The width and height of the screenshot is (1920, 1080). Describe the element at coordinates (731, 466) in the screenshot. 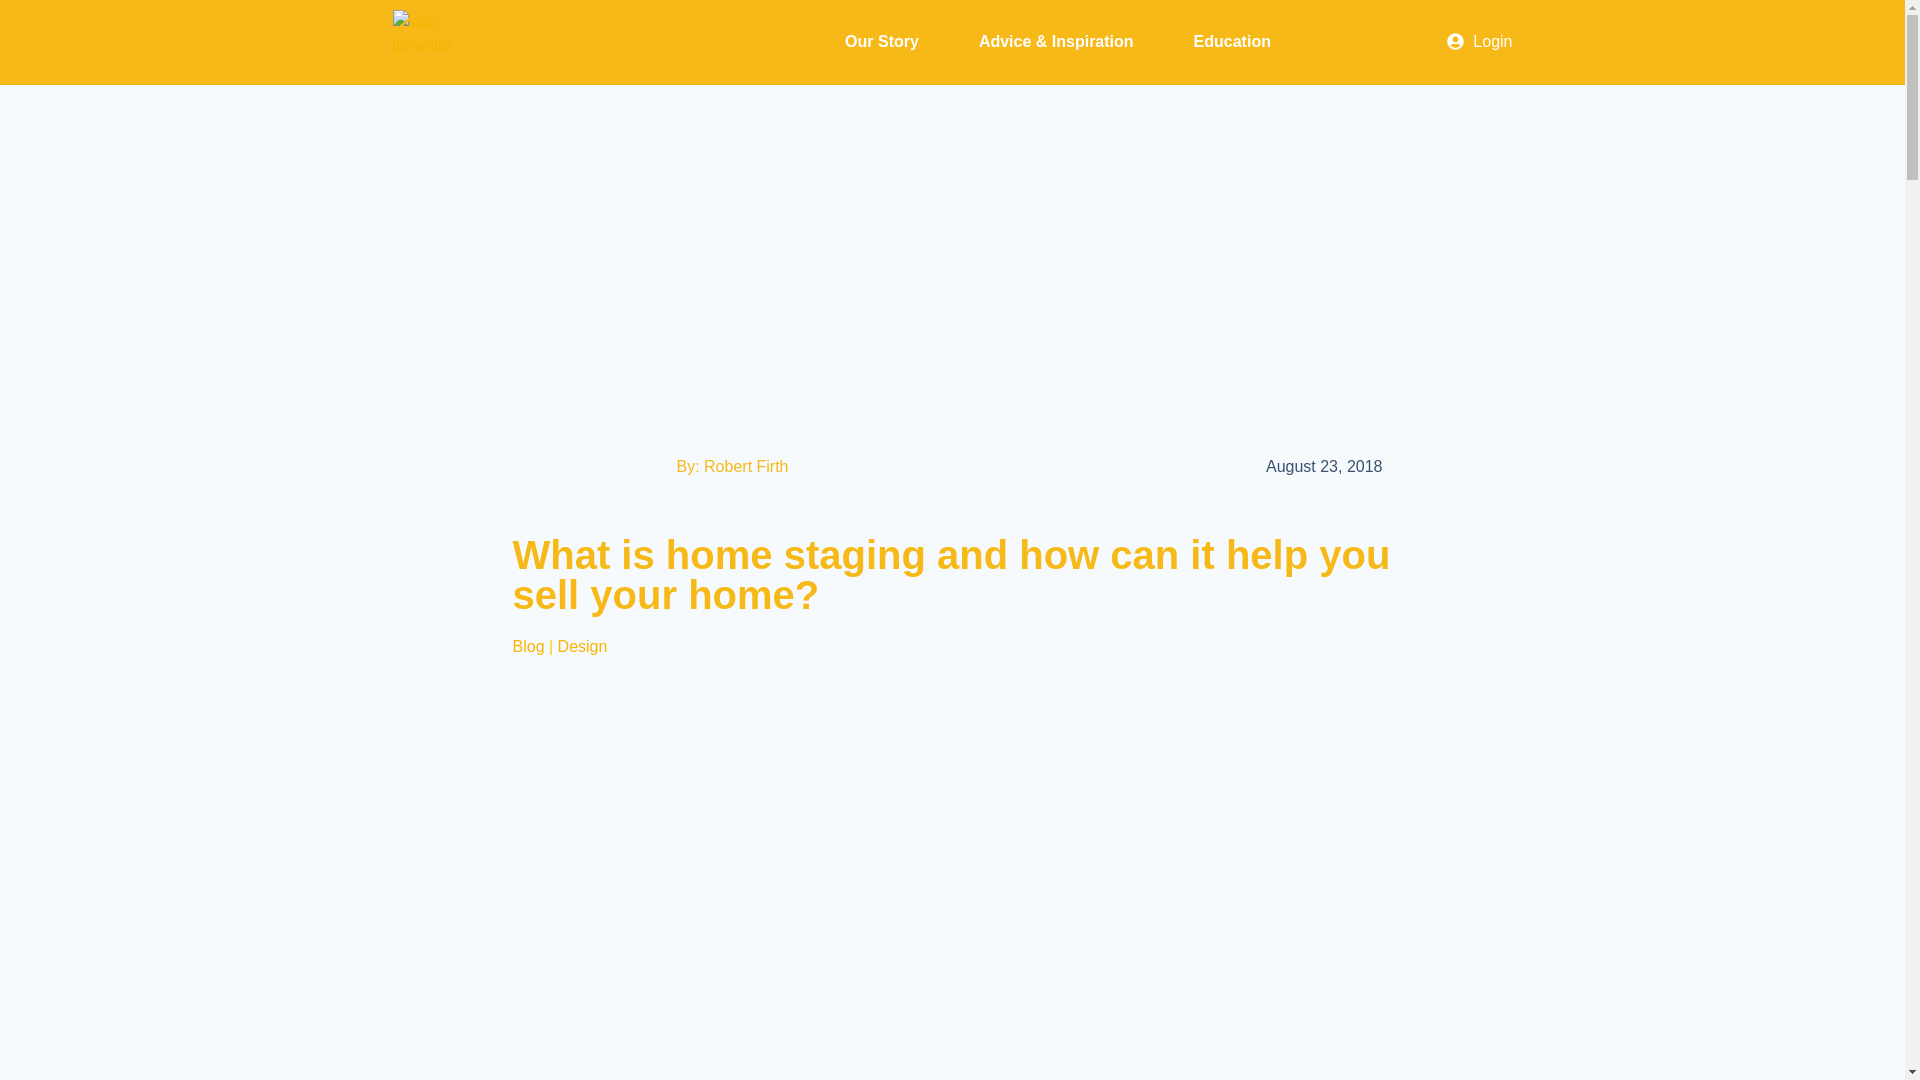

I see `By: Robert Firth` at that location.